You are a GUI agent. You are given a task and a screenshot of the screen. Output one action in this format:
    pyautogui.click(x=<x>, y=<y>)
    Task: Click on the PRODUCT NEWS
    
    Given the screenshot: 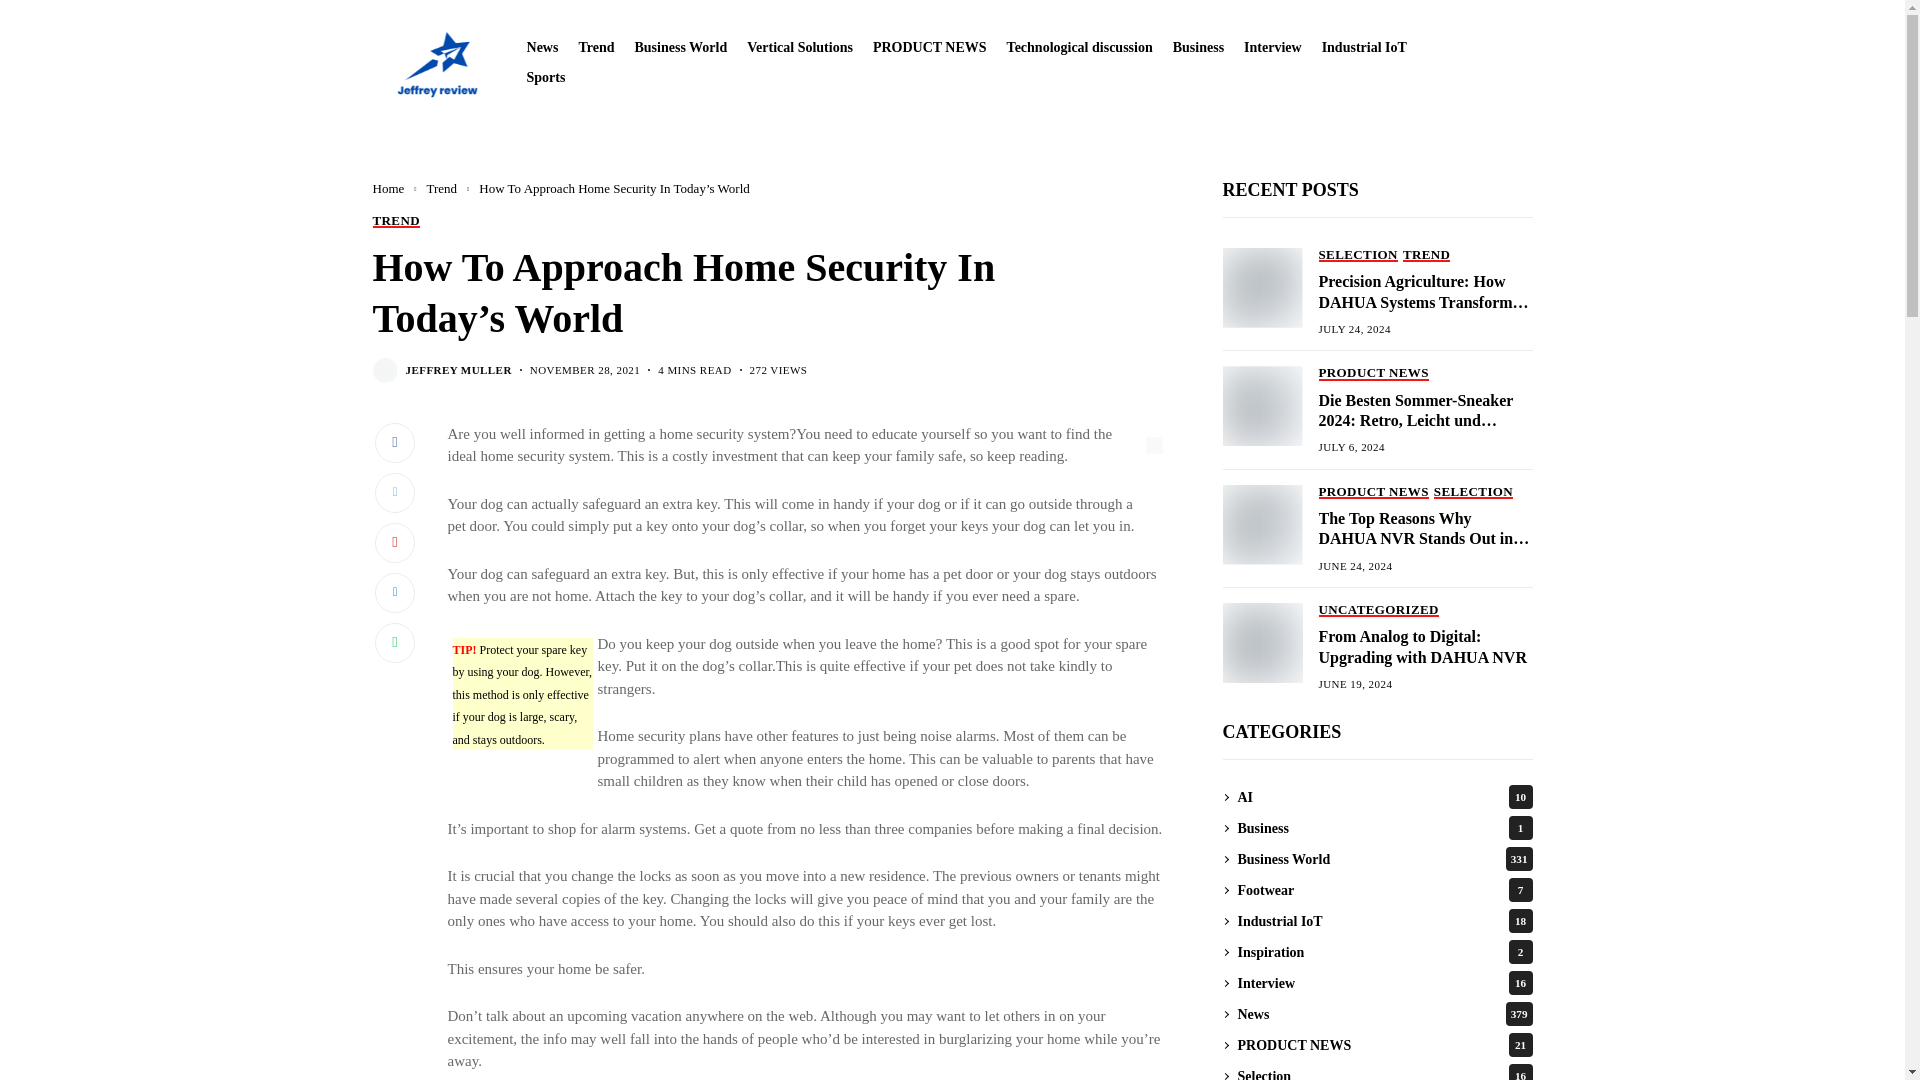 What is the action you would take?
    pyautogui.click(x=930, y=47)
    